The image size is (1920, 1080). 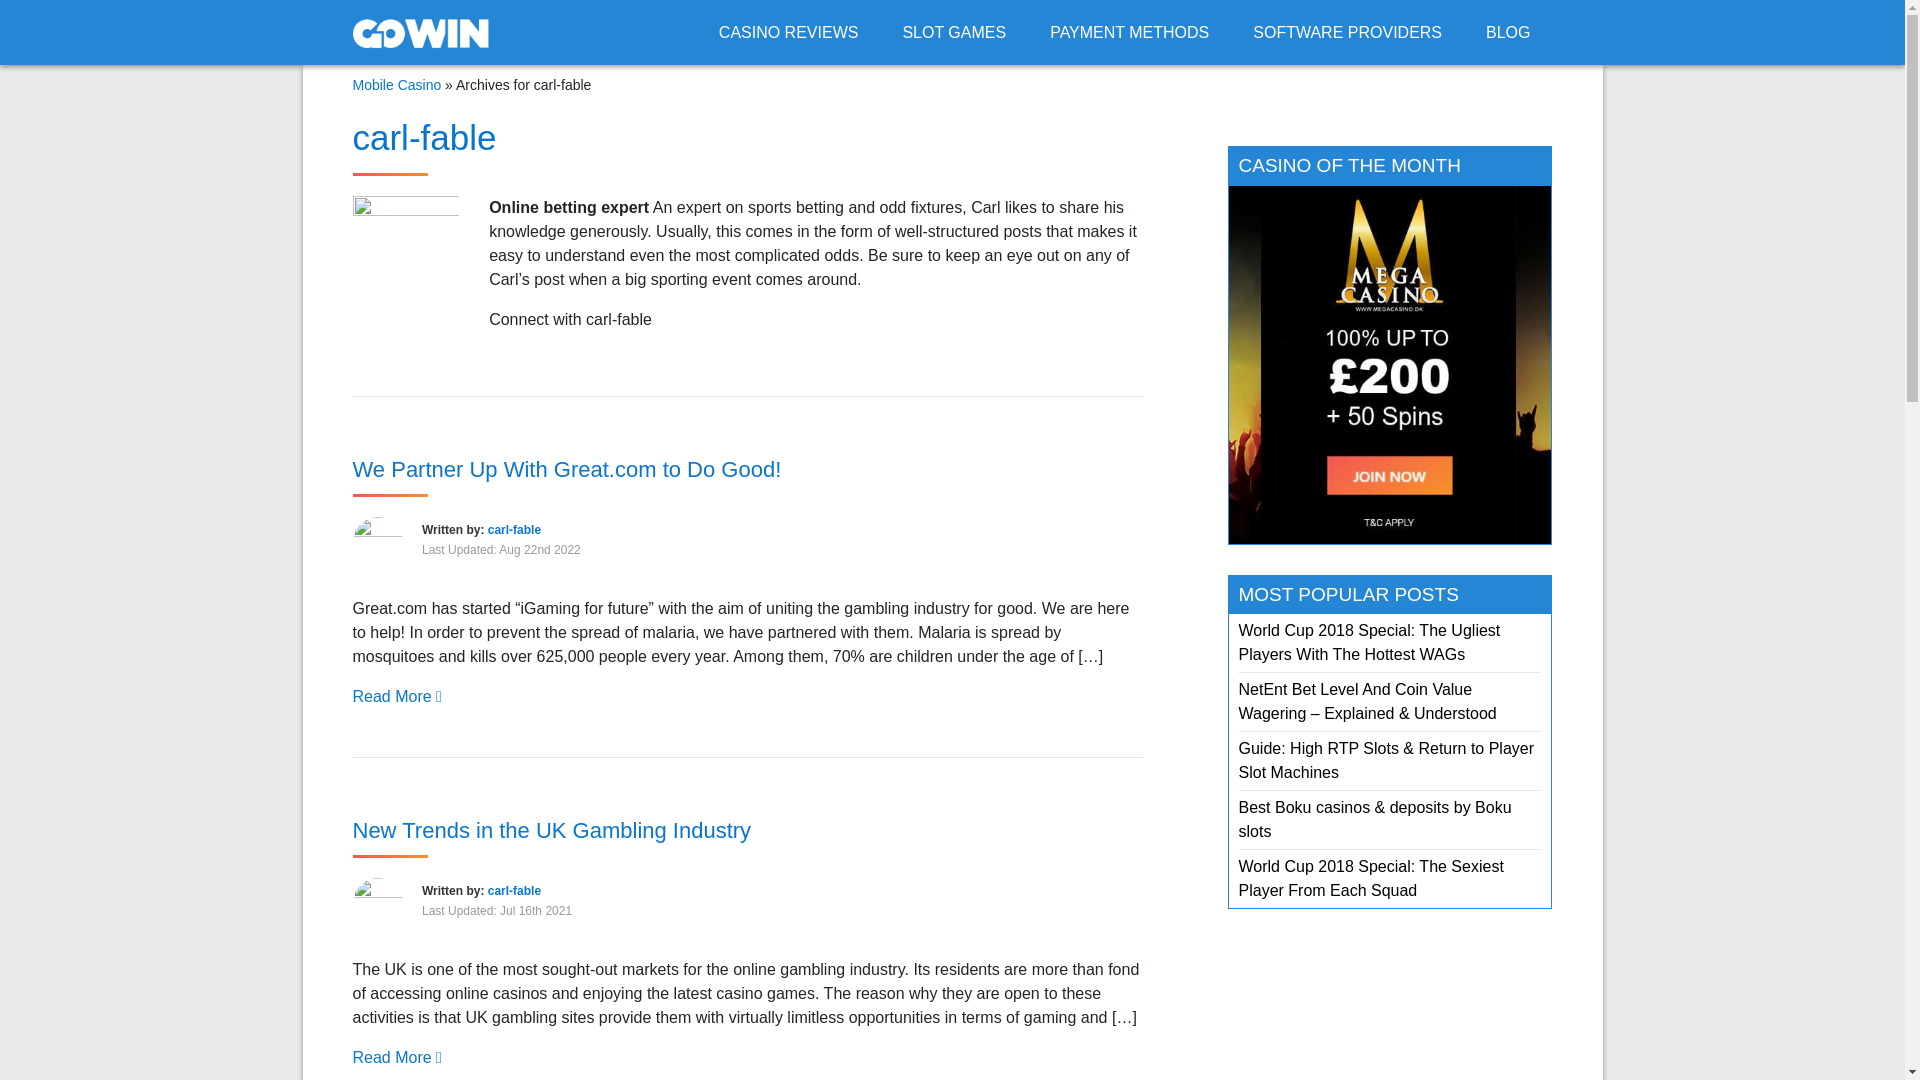 I want to click on SOFTWARE PROVIDERS, so click(x=1347, y=32).